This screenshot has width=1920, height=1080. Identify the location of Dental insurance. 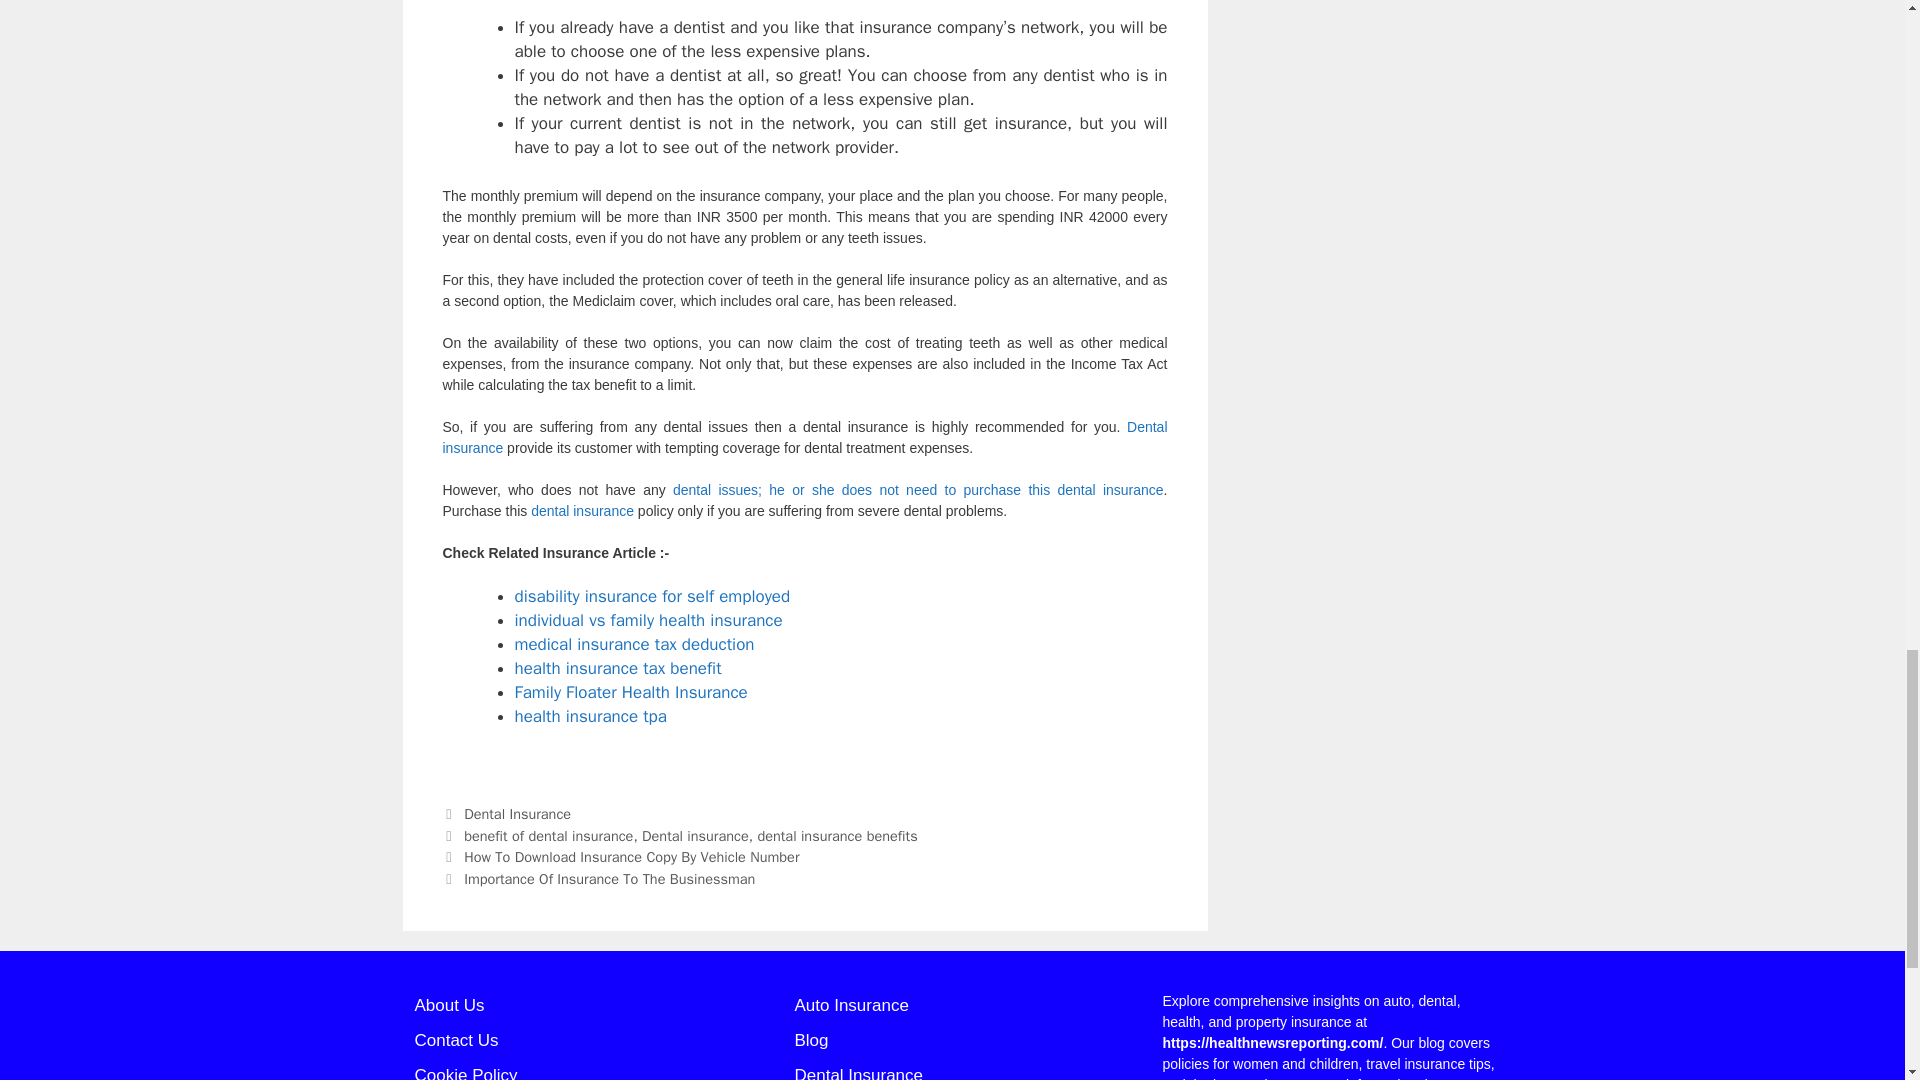
(694, 836).